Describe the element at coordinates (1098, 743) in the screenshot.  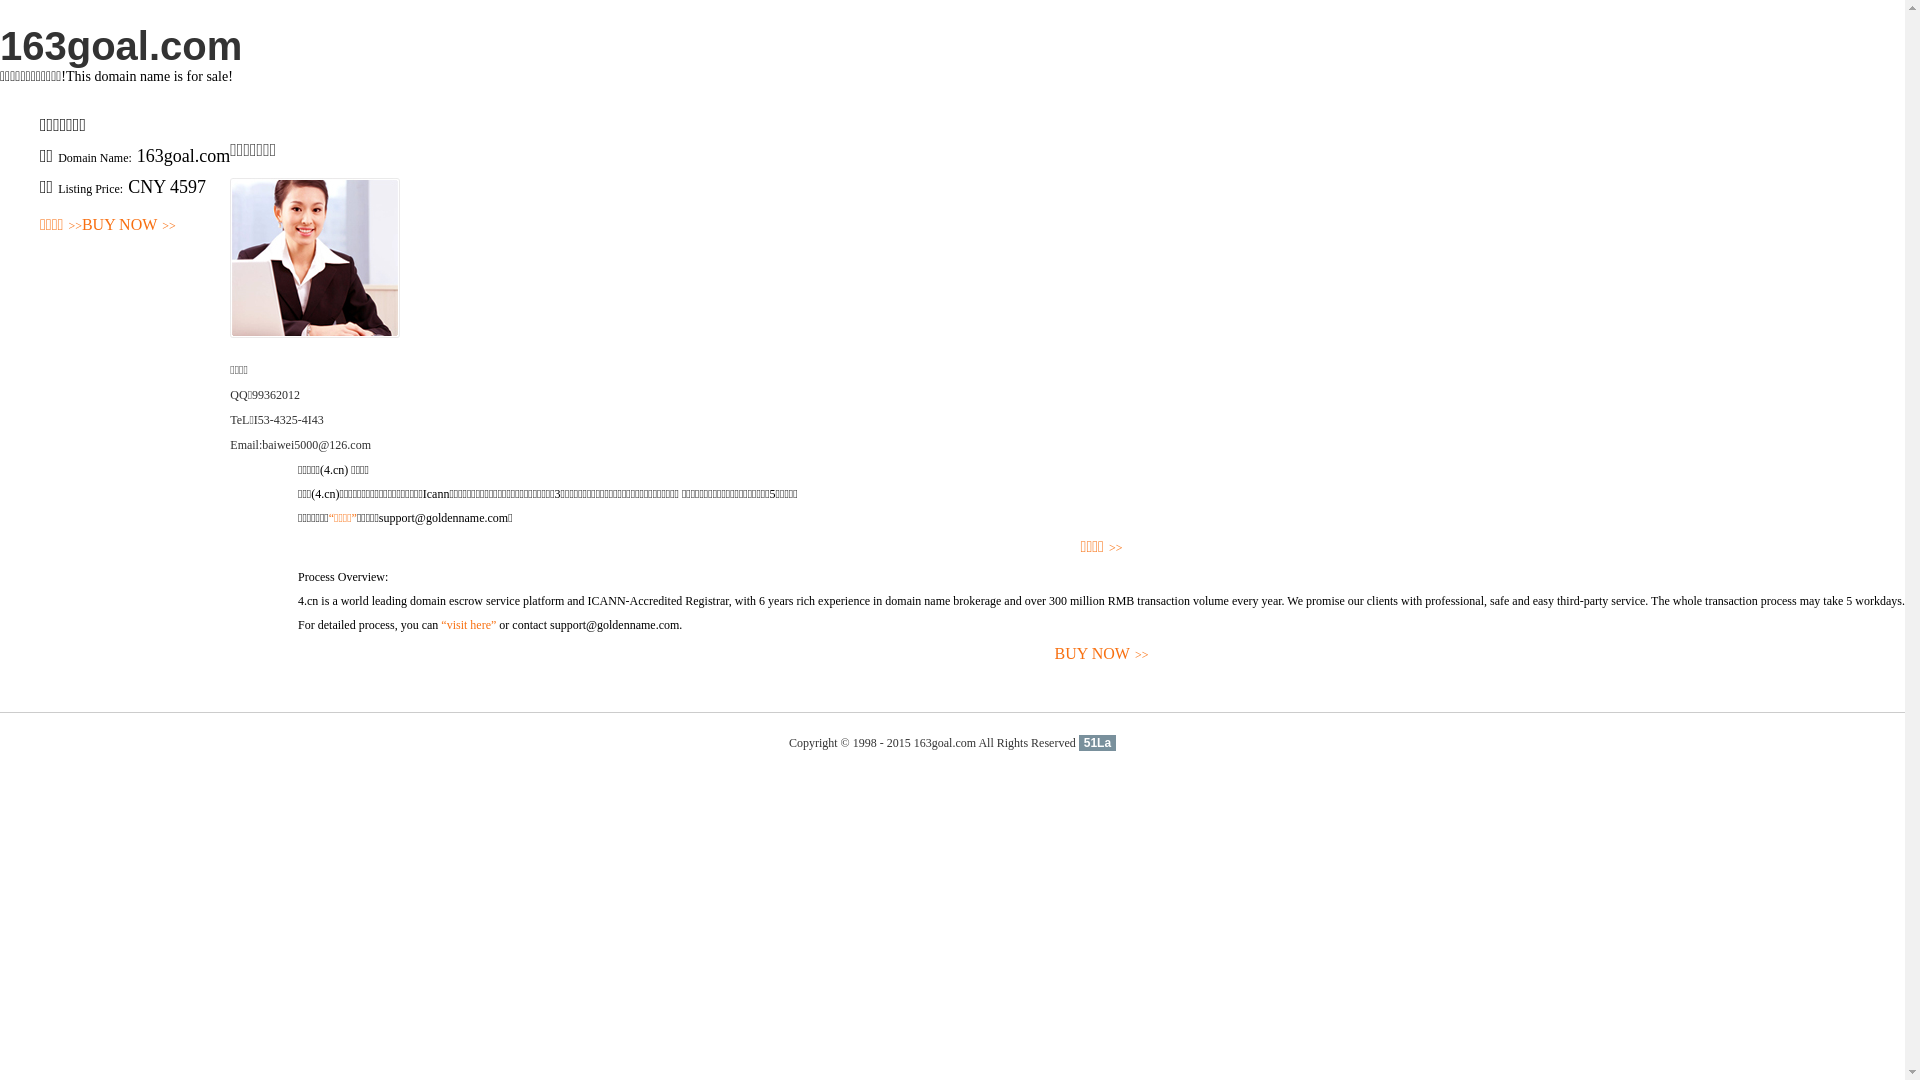
I see `51La` at that location.